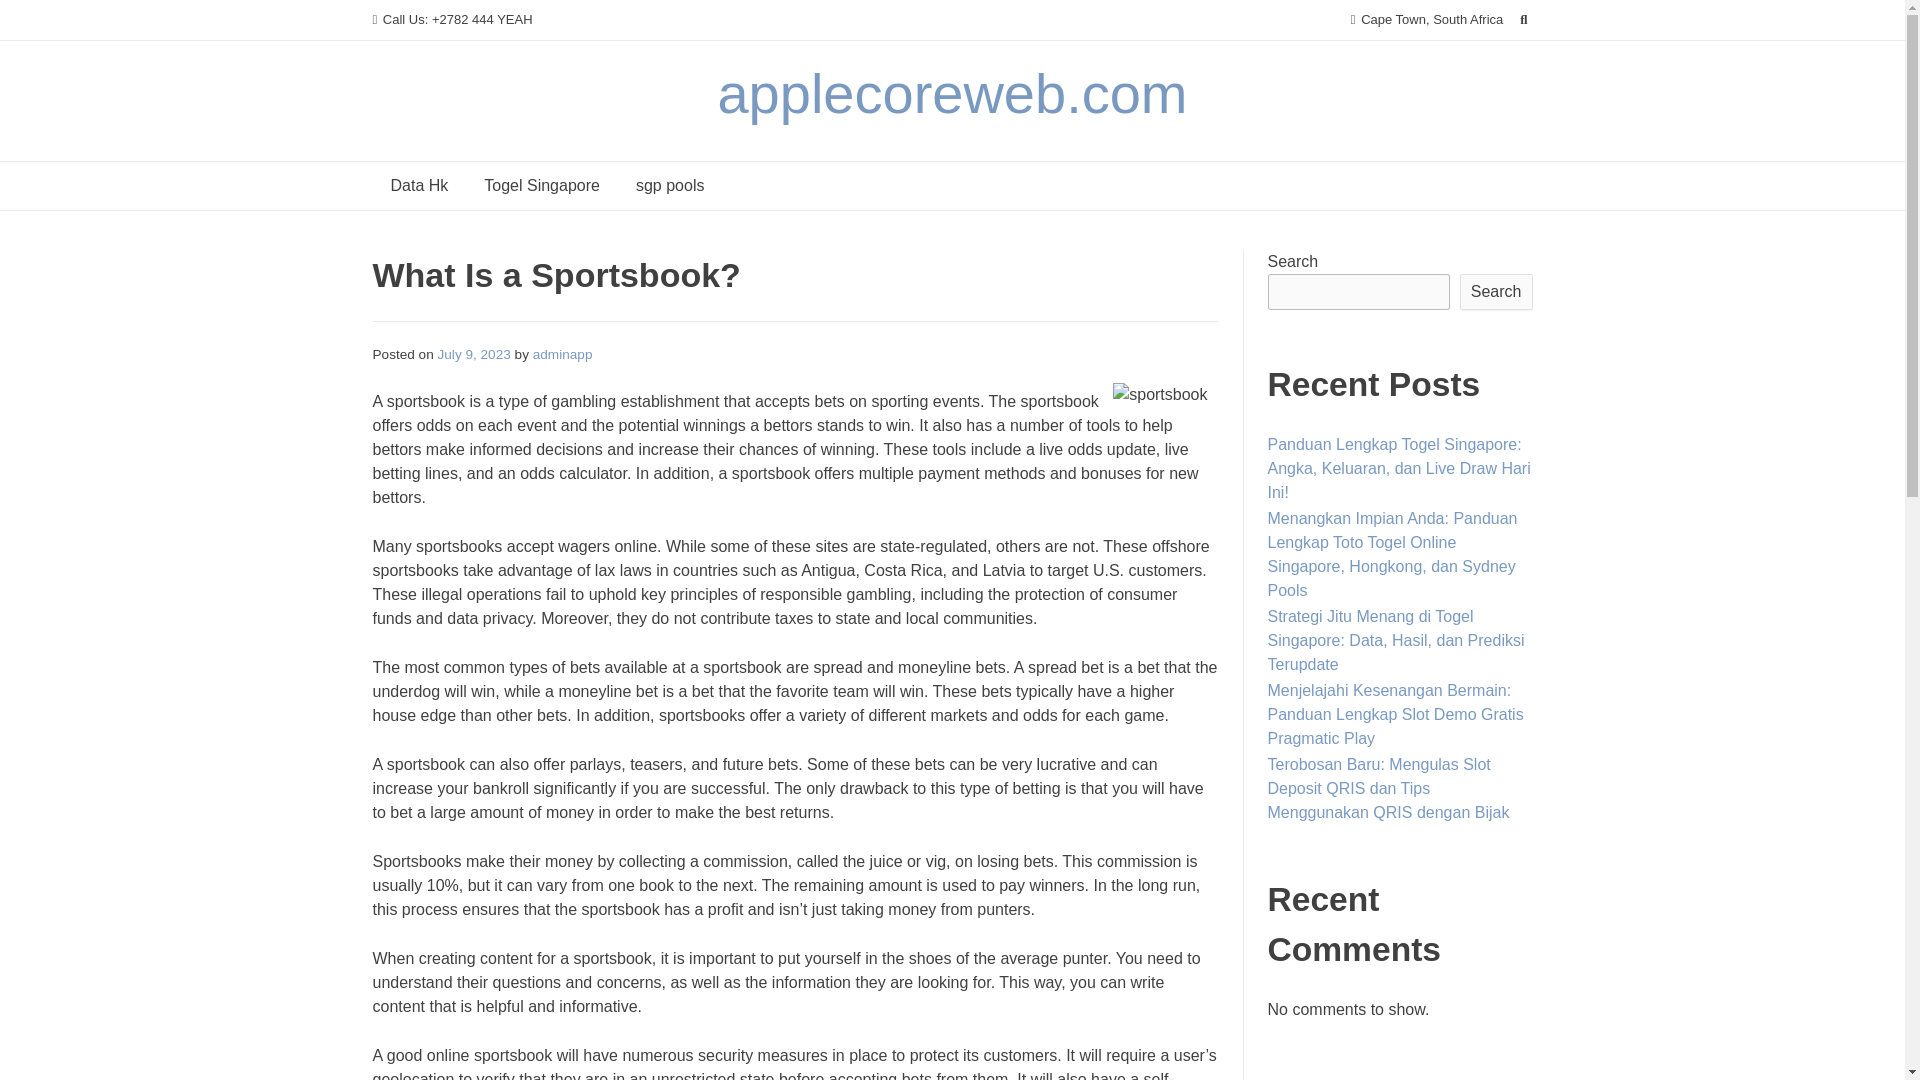 The width and height of the screenshot is (1920, 1080). What do you see at coordinates (542, 186) in the screenshot?
I see `Togel Singapore` at bounding box center [542, 186].